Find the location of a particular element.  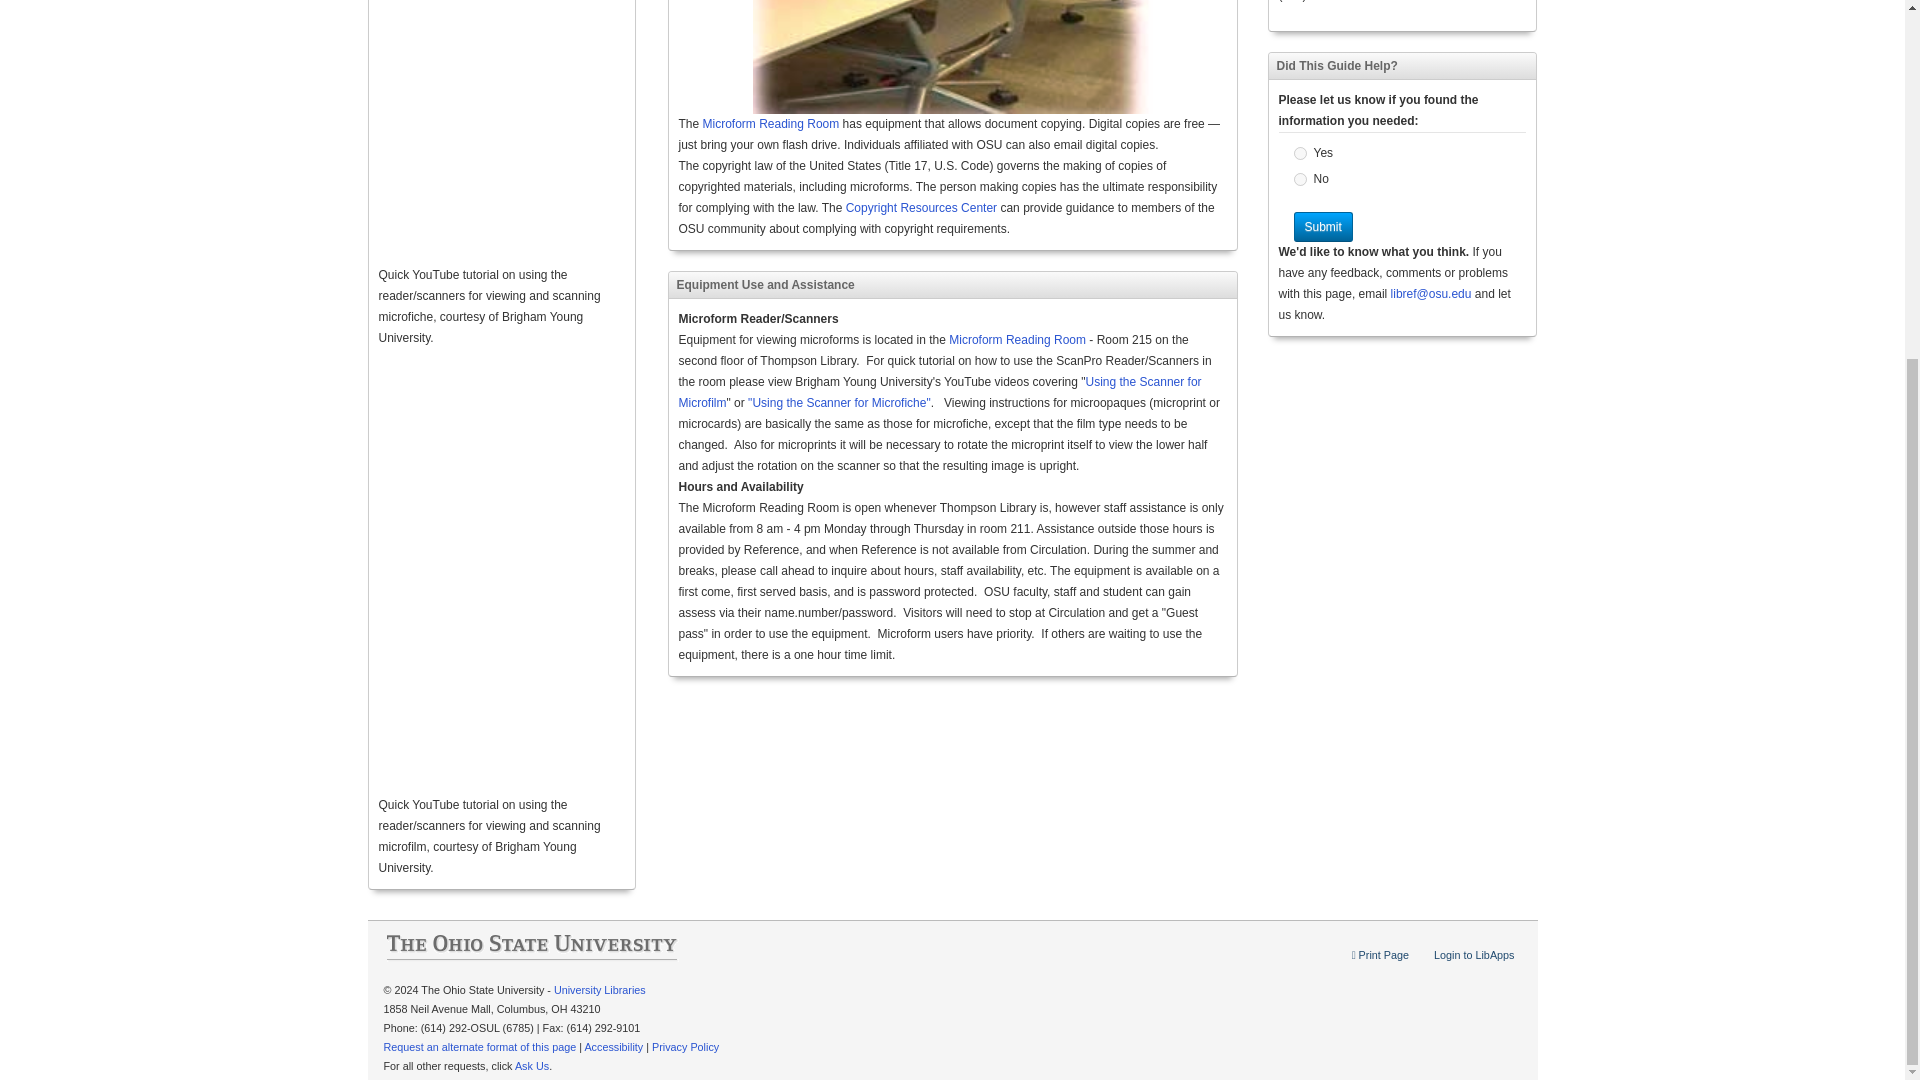

Using the Scanner for Microfiche is located at coordinates (838, 403).